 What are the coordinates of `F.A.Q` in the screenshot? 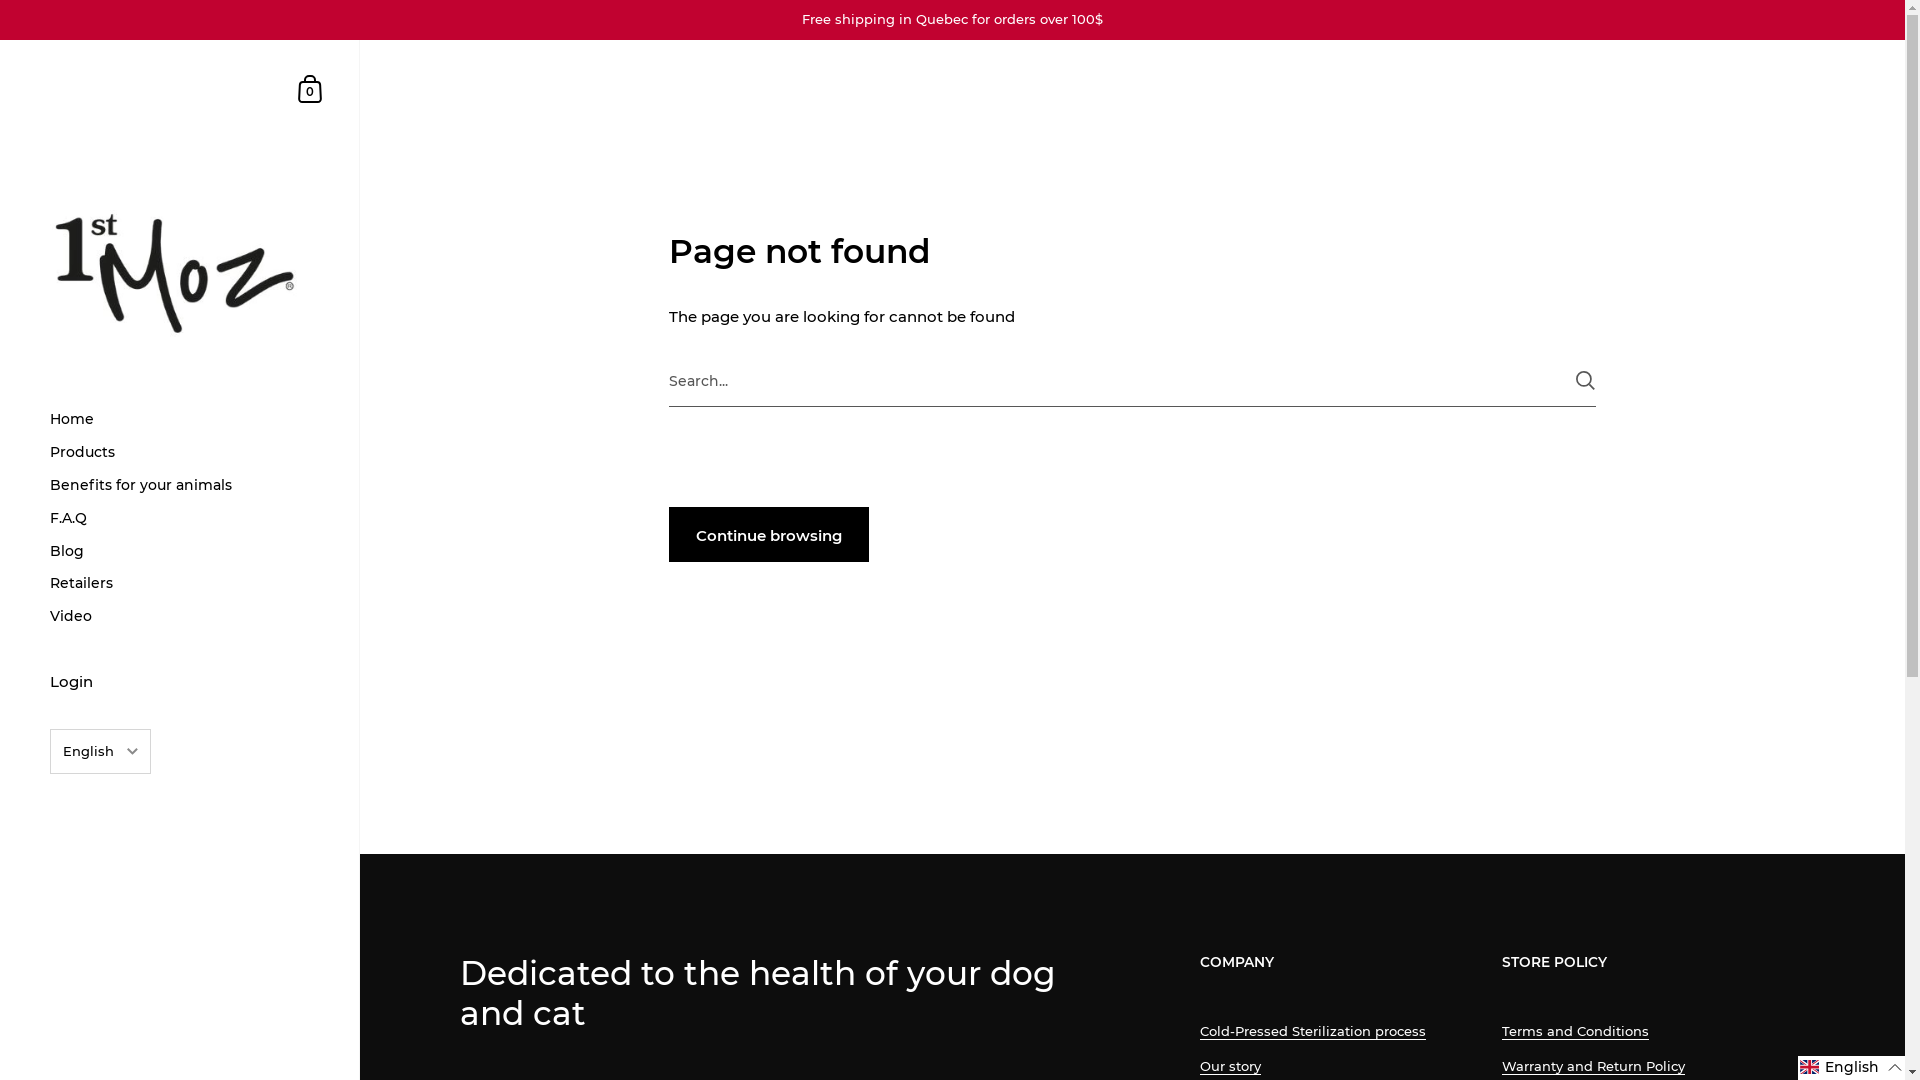 It's located at (180, 518).